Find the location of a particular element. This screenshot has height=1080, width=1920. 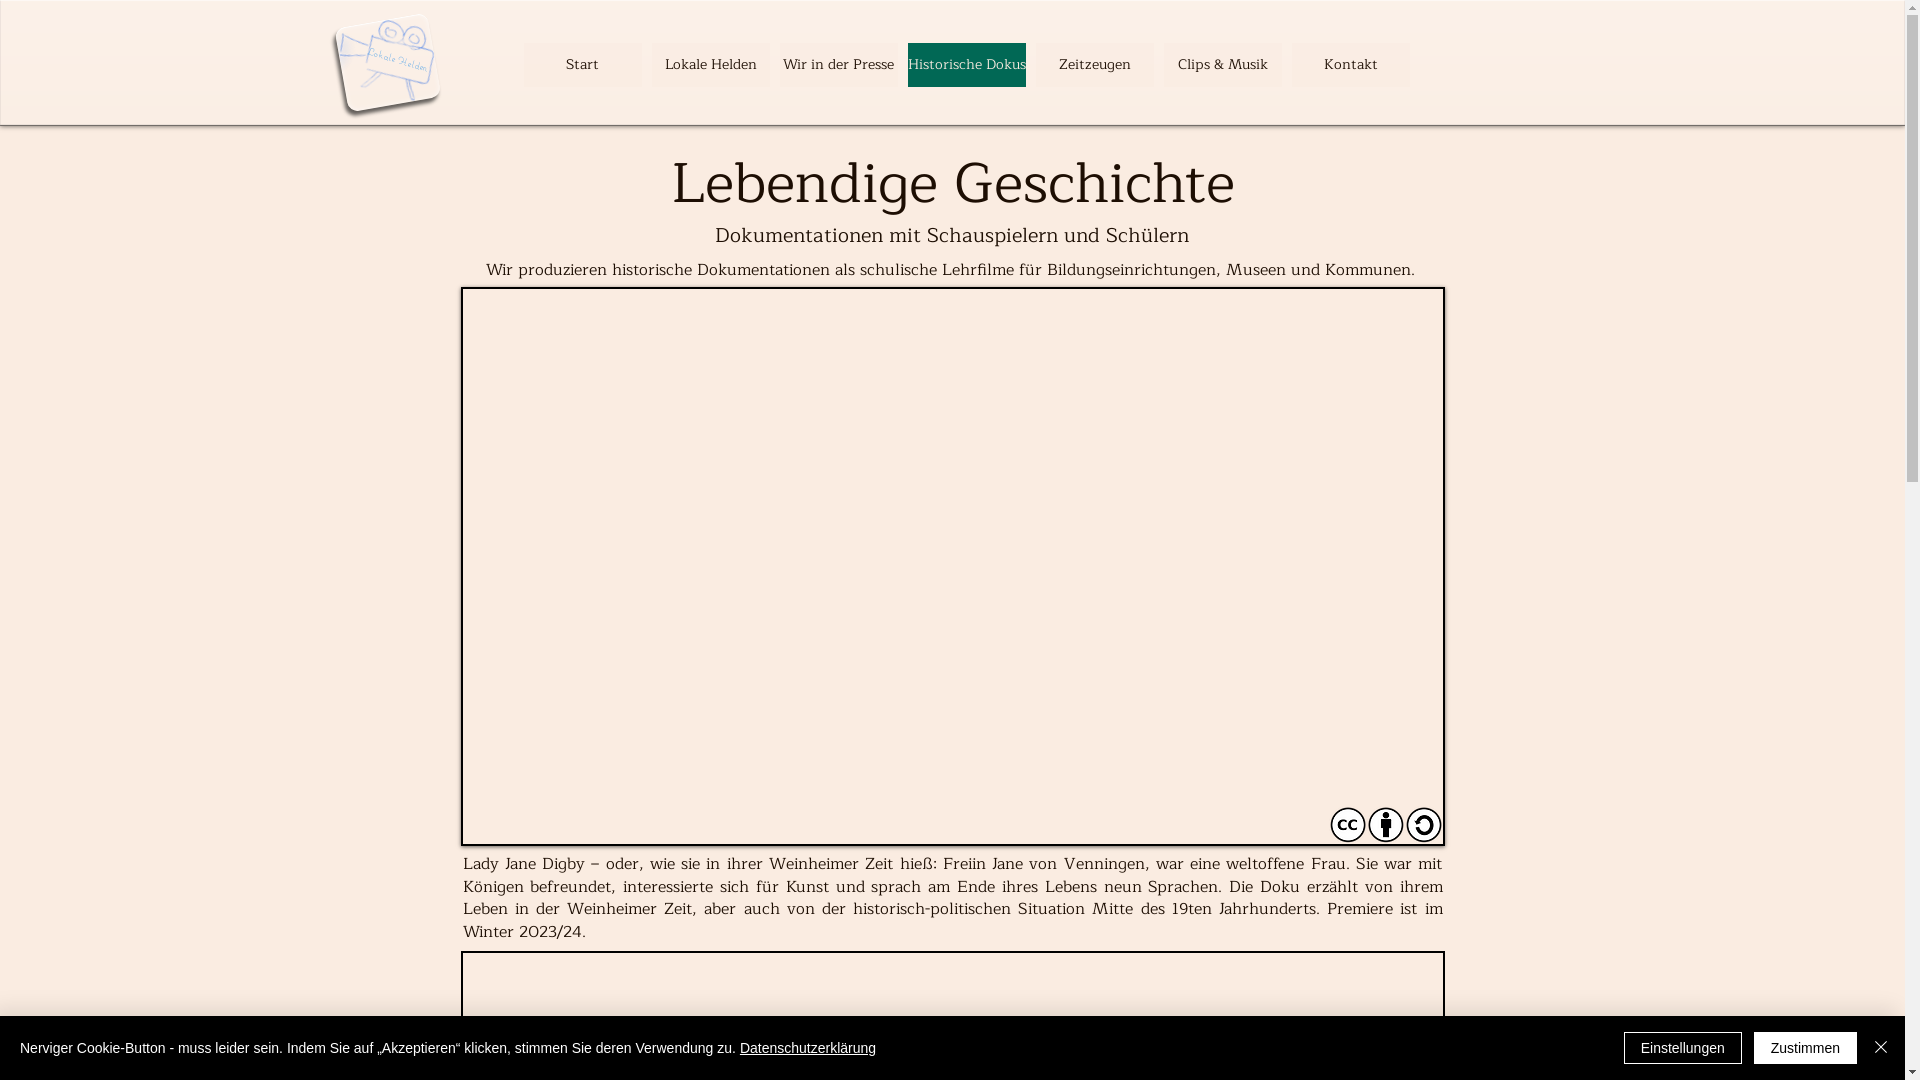

Kontakt is located at coordinates (1351, 65).